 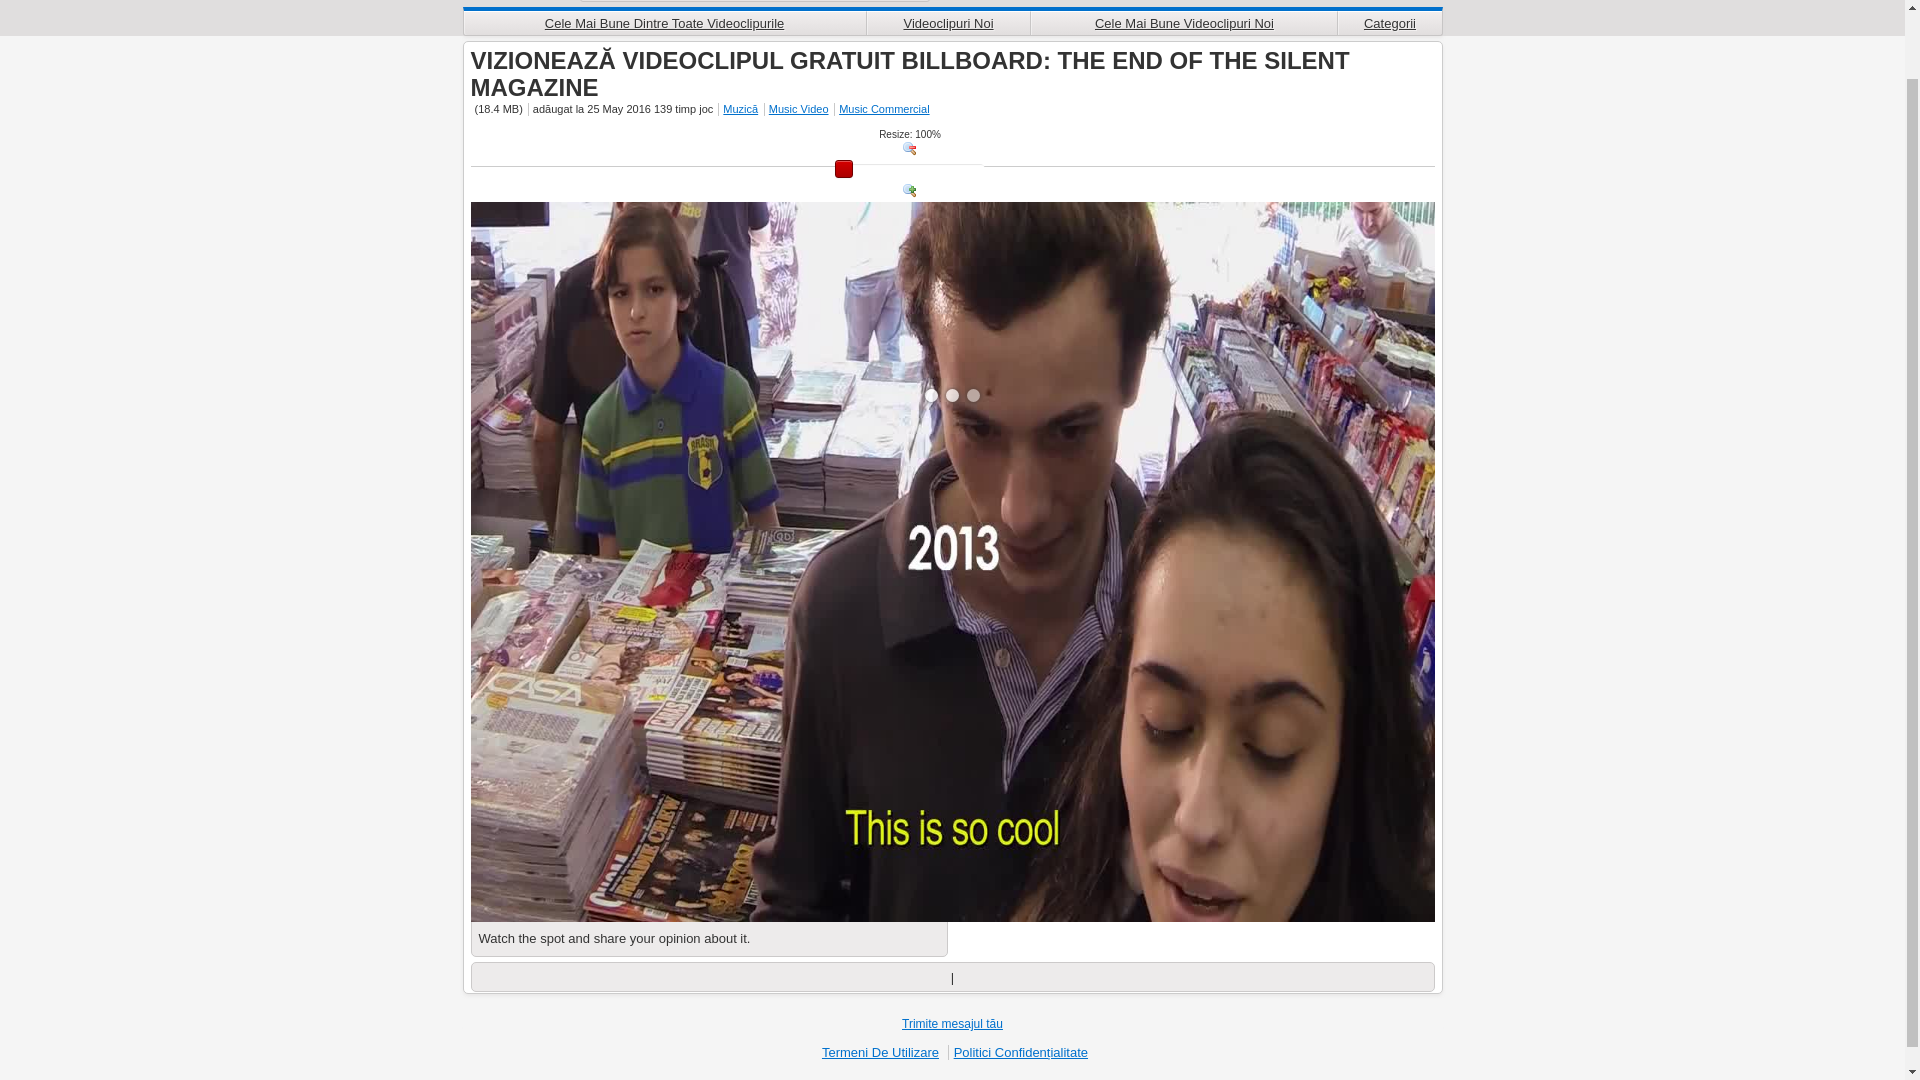 What do you see at coordinates (798, 108) in the screenshot?
I see `Music Video` at bounding box center [798, 108].